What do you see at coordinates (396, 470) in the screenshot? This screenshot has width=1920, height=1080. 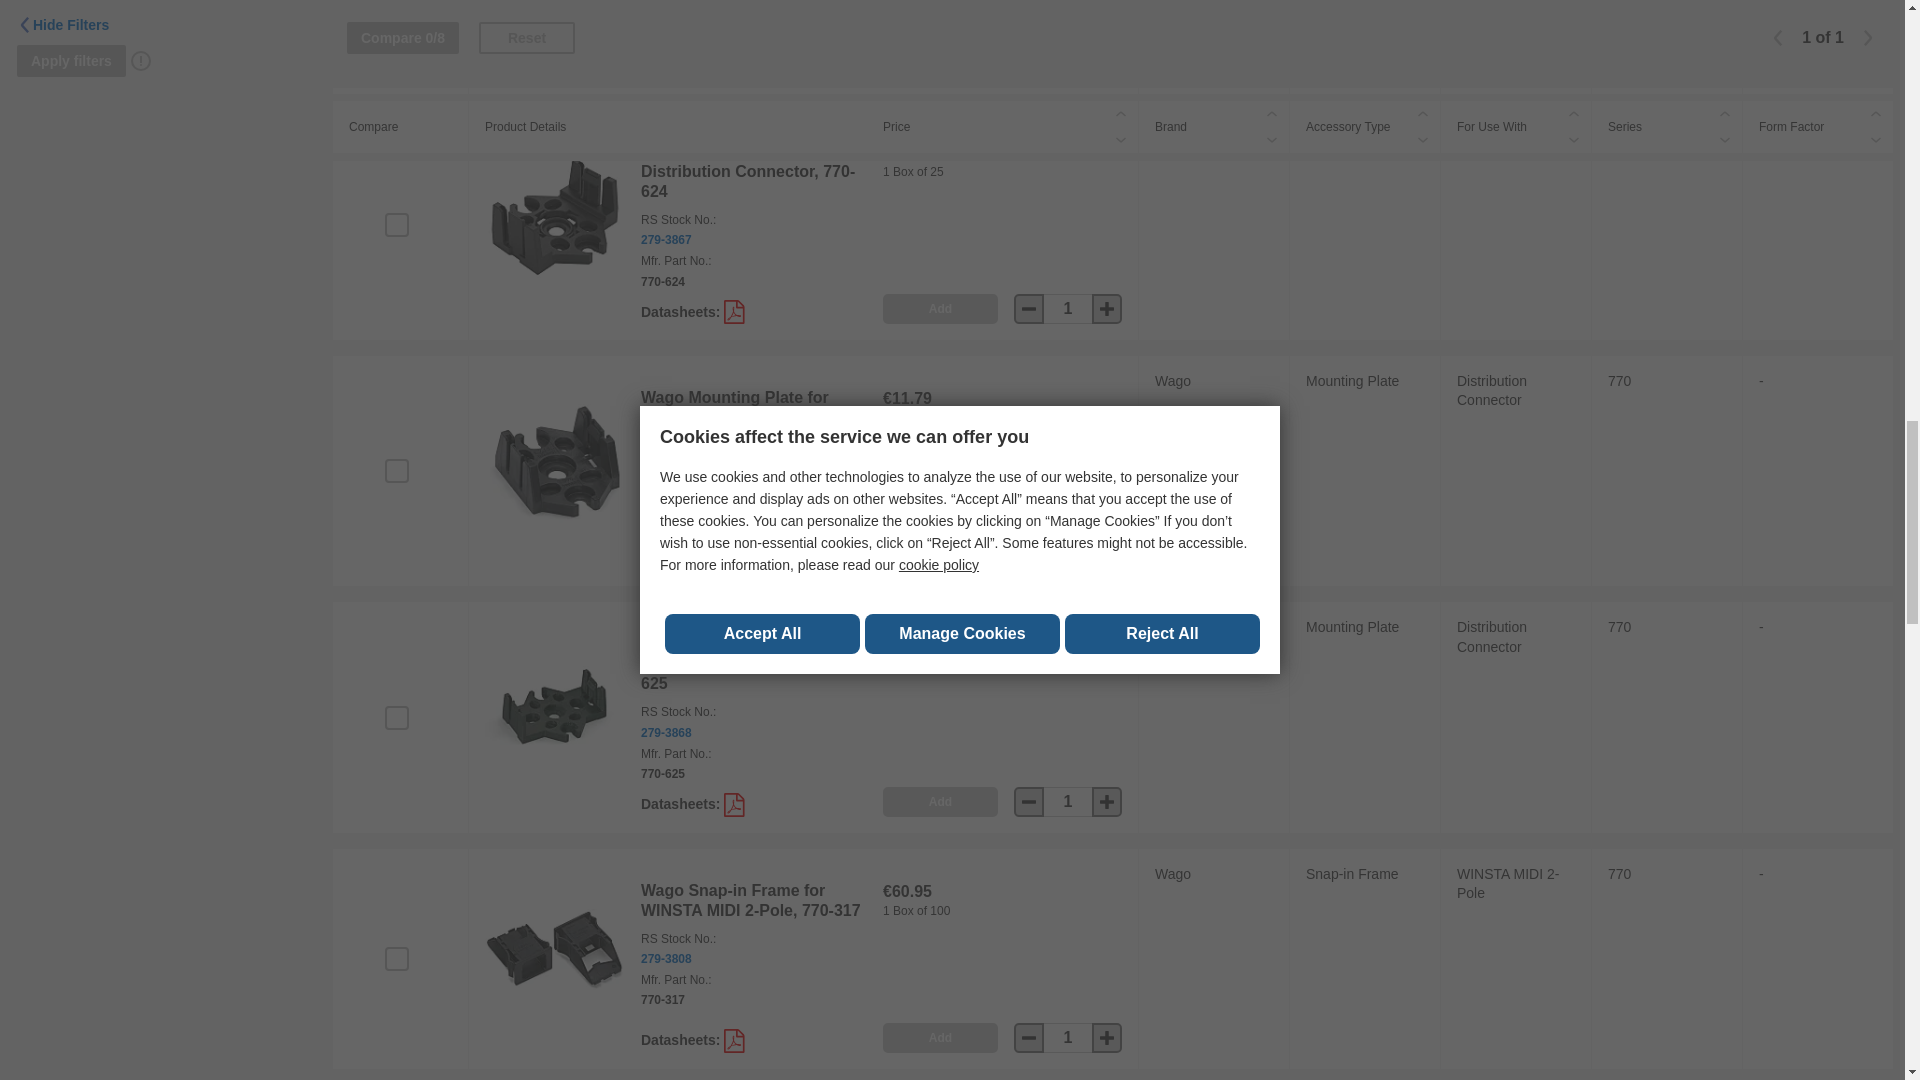 I see `on` at bounding box center [396, 470].